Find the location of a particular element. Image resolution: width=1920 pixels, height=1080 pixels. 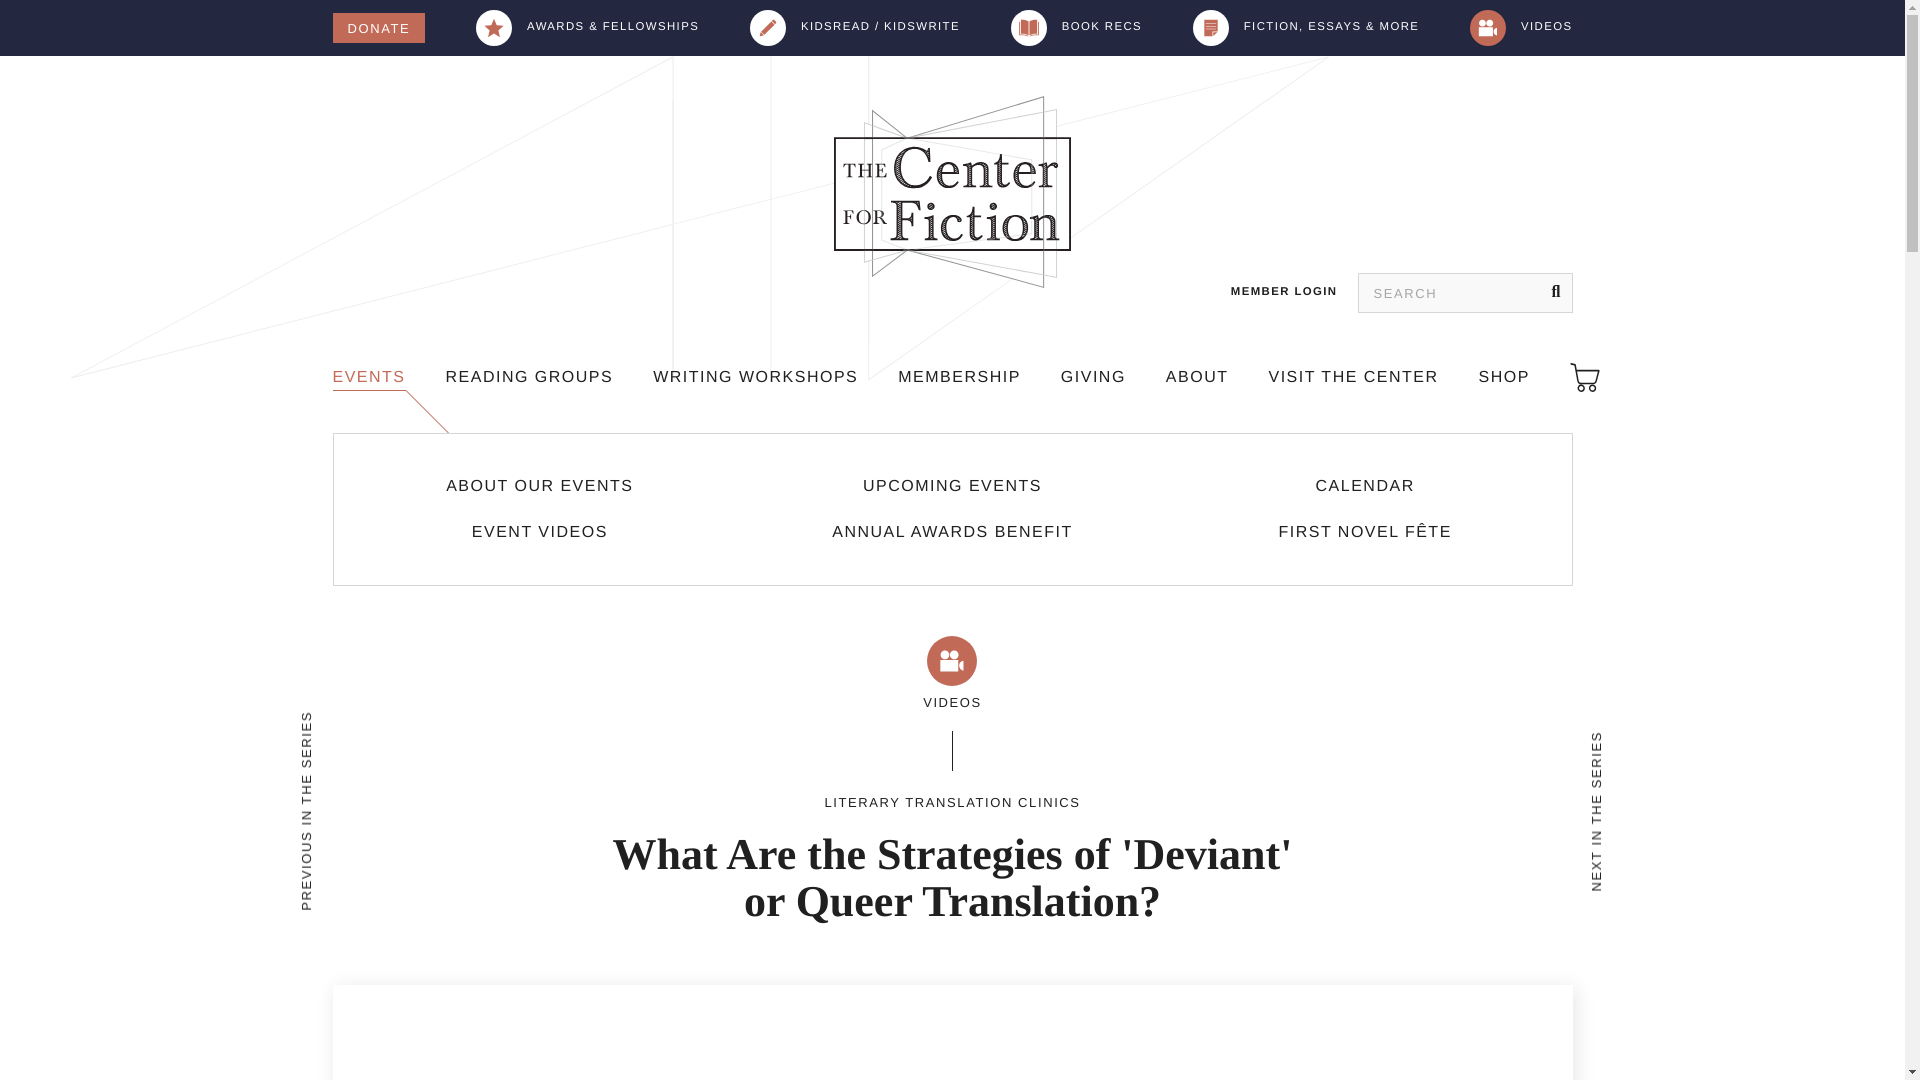

GIVING is located at coordinates (1093, 378).